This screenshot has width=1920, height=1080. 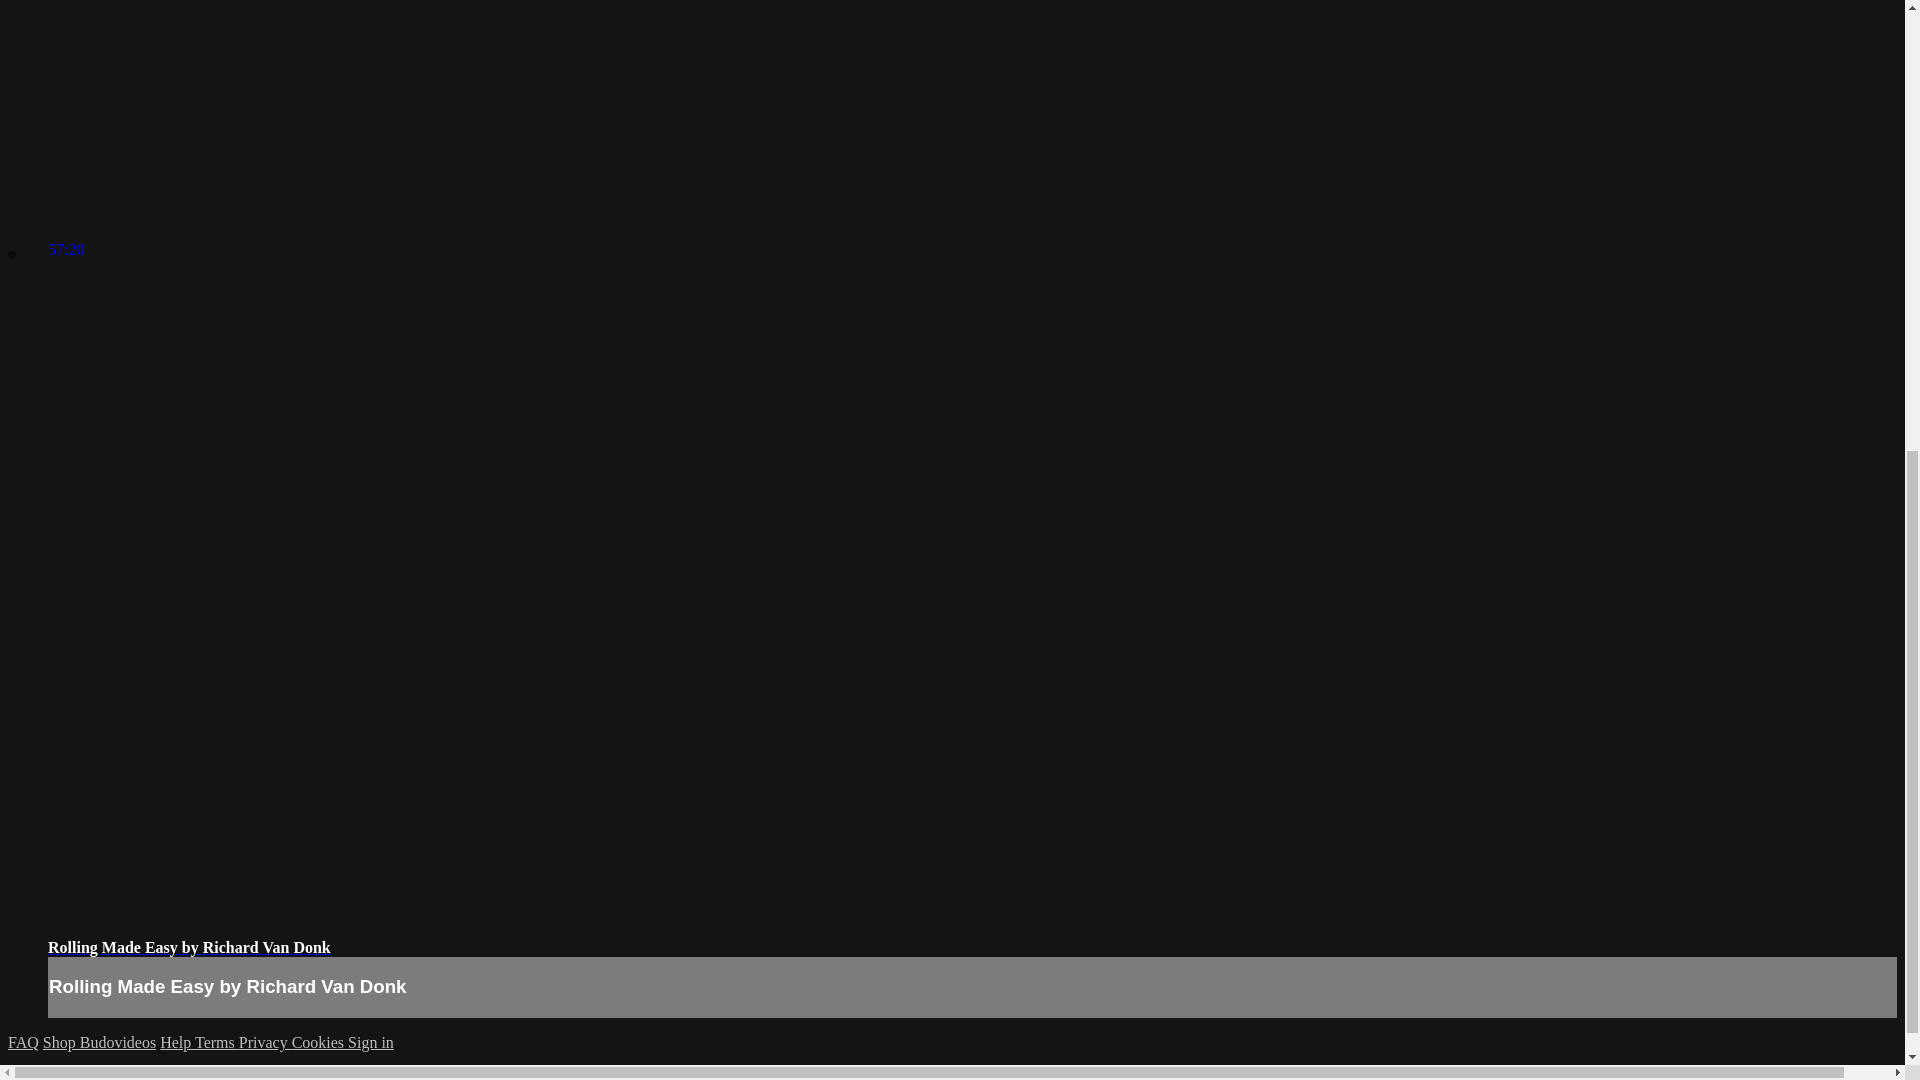 What do you see at coordinates (370, 1042) in the screenshot?
I see `Sign in` at bounding box center [370, 1042].